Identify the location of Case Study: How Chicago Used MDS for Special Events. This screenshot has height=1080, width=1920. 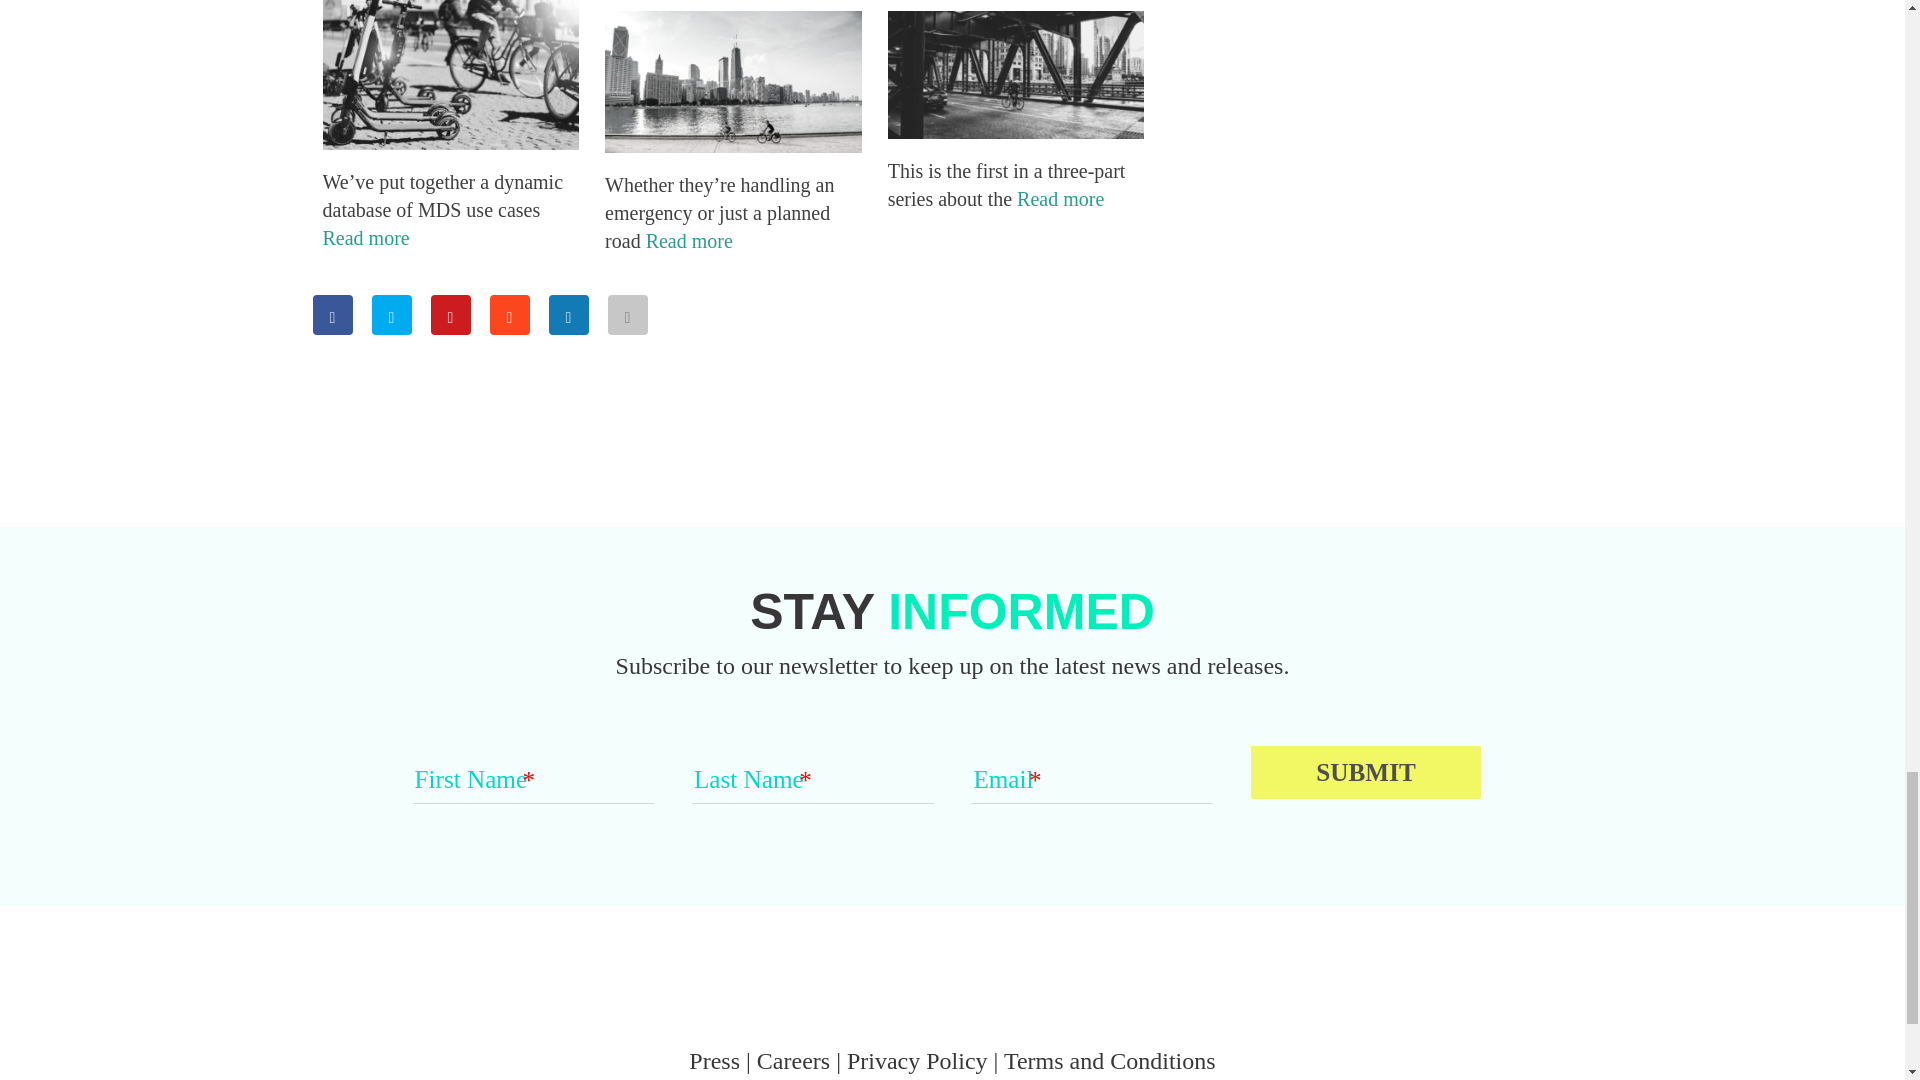
(733, 144).